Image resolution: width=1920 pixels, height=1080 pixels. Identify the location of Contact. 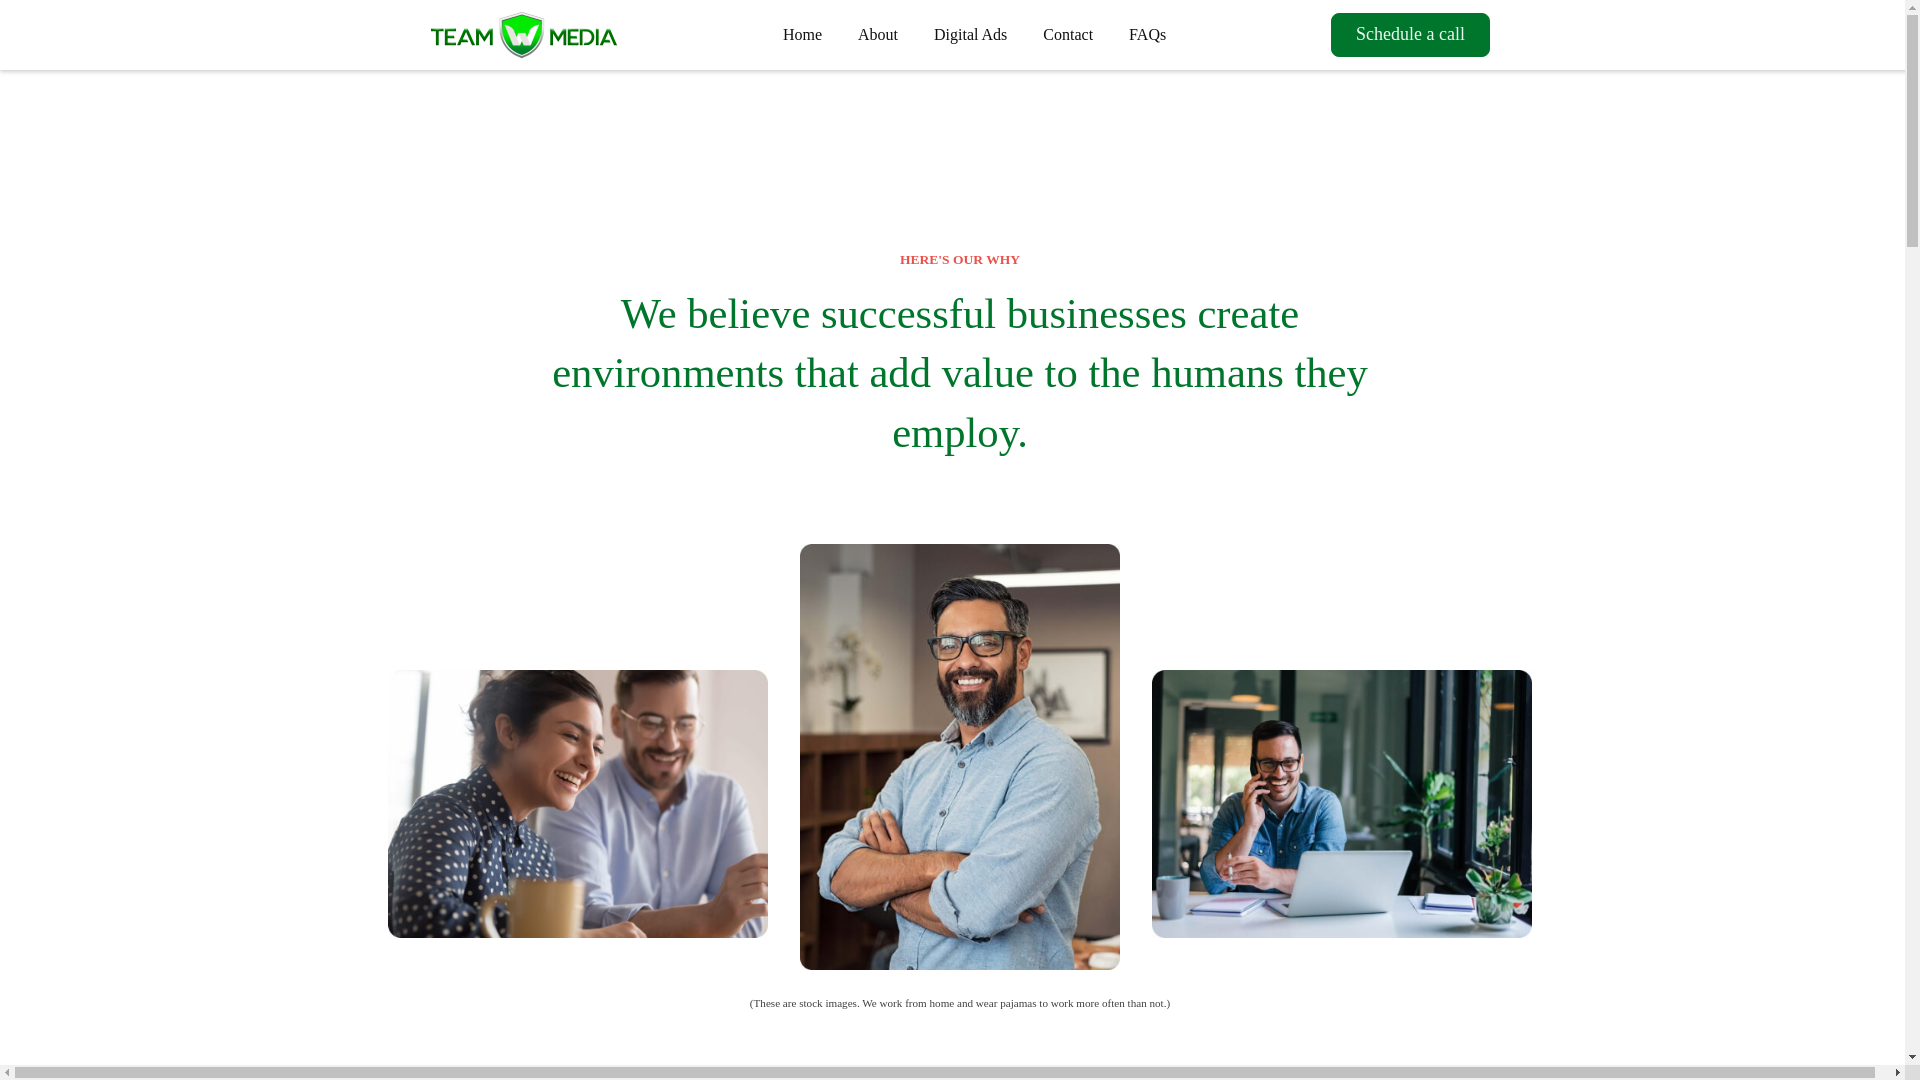
(1068, 34).